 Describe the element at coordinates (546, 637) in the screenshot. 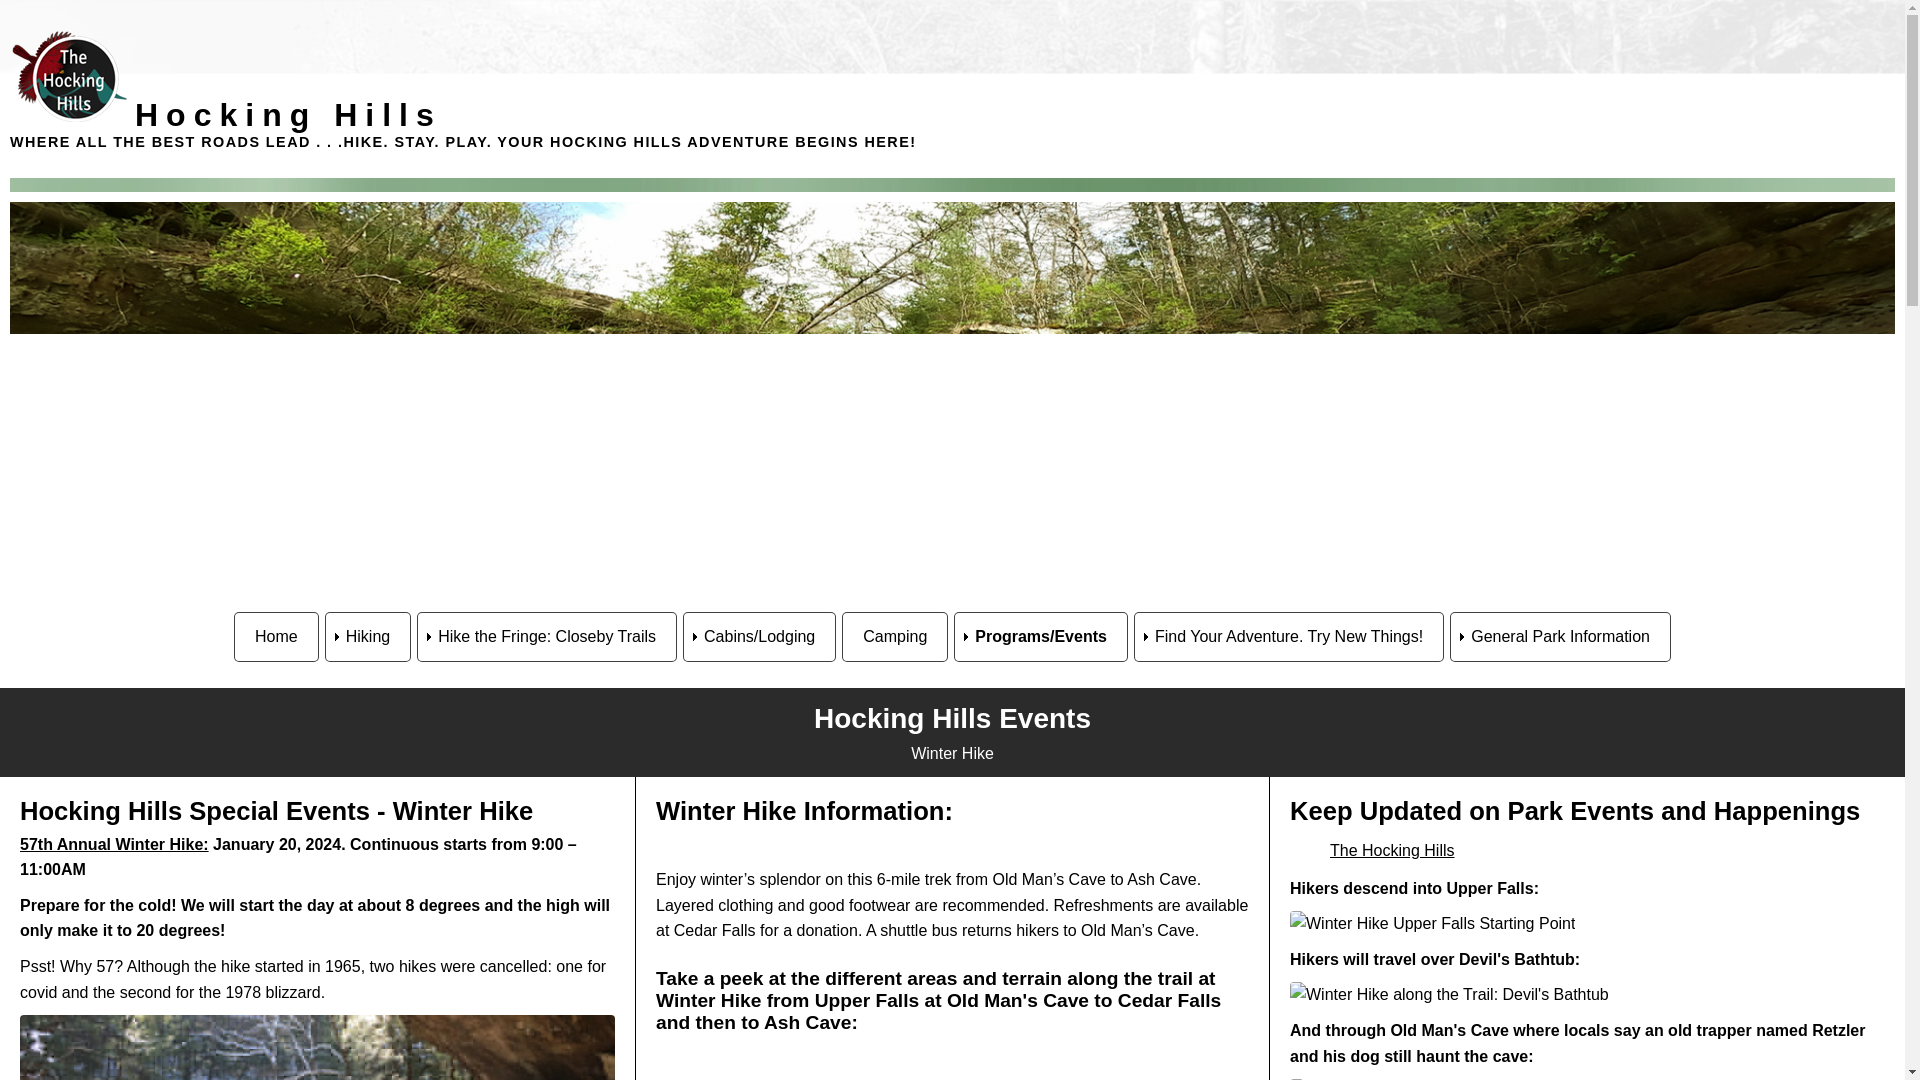

I see `Hike the Fringe: Closeby Trails` at that location.